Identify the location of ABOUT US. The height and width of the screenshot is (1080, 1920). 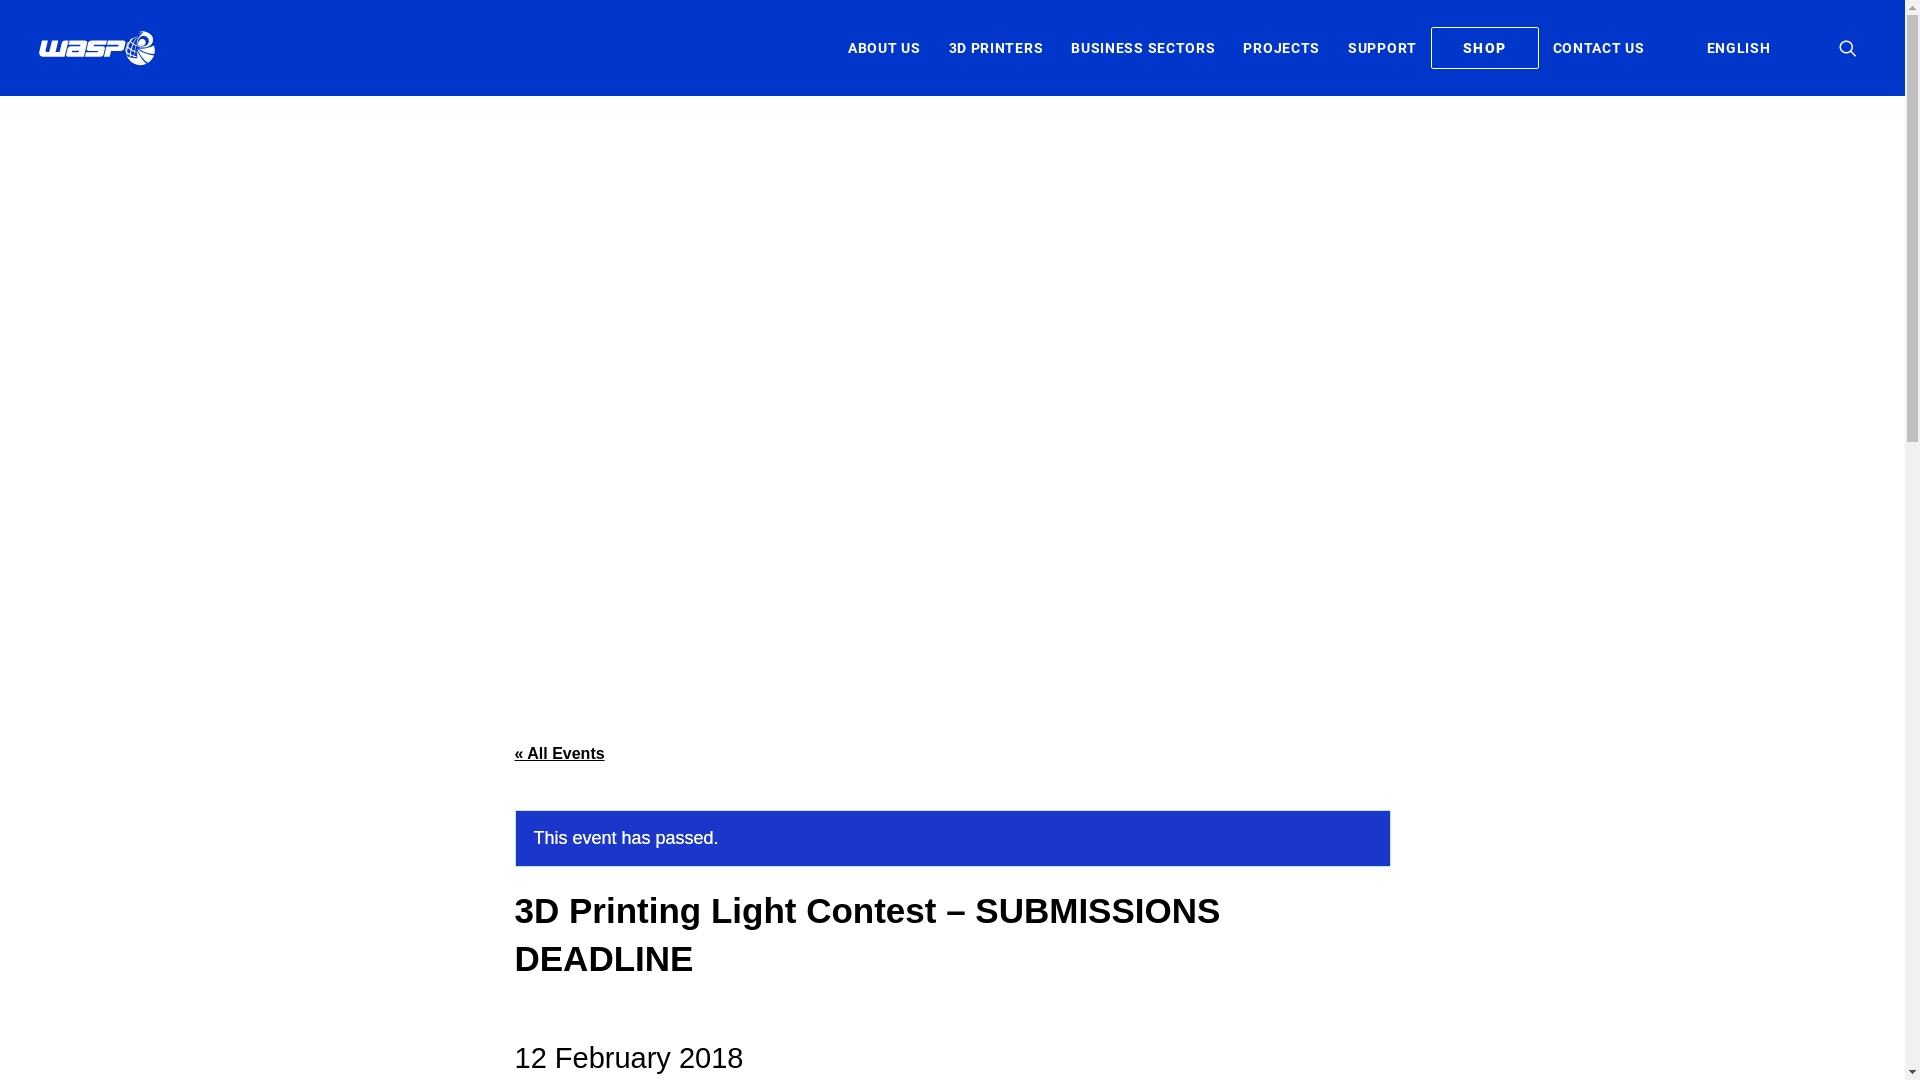
(884, 48).